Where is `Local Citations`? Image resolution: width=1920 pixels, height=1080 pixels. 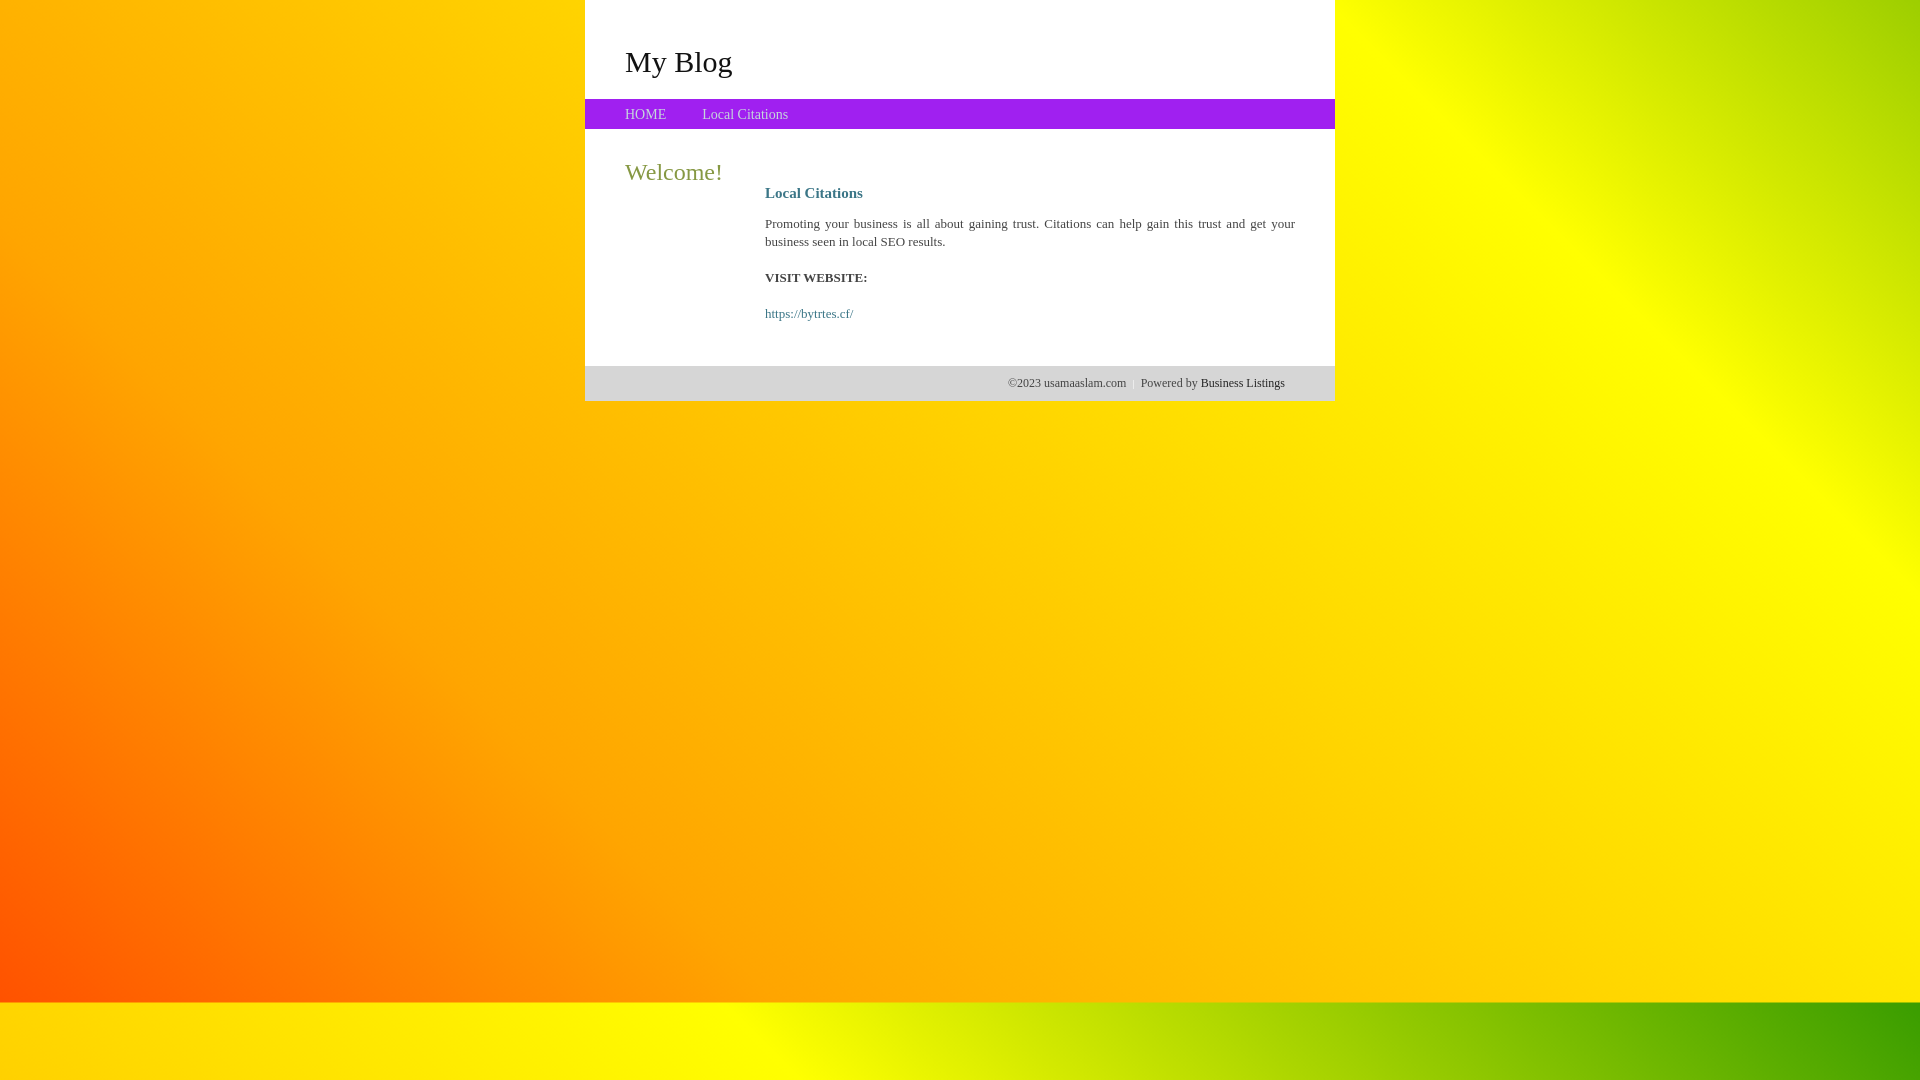
Local Citations is located at coordinates (745, 114).